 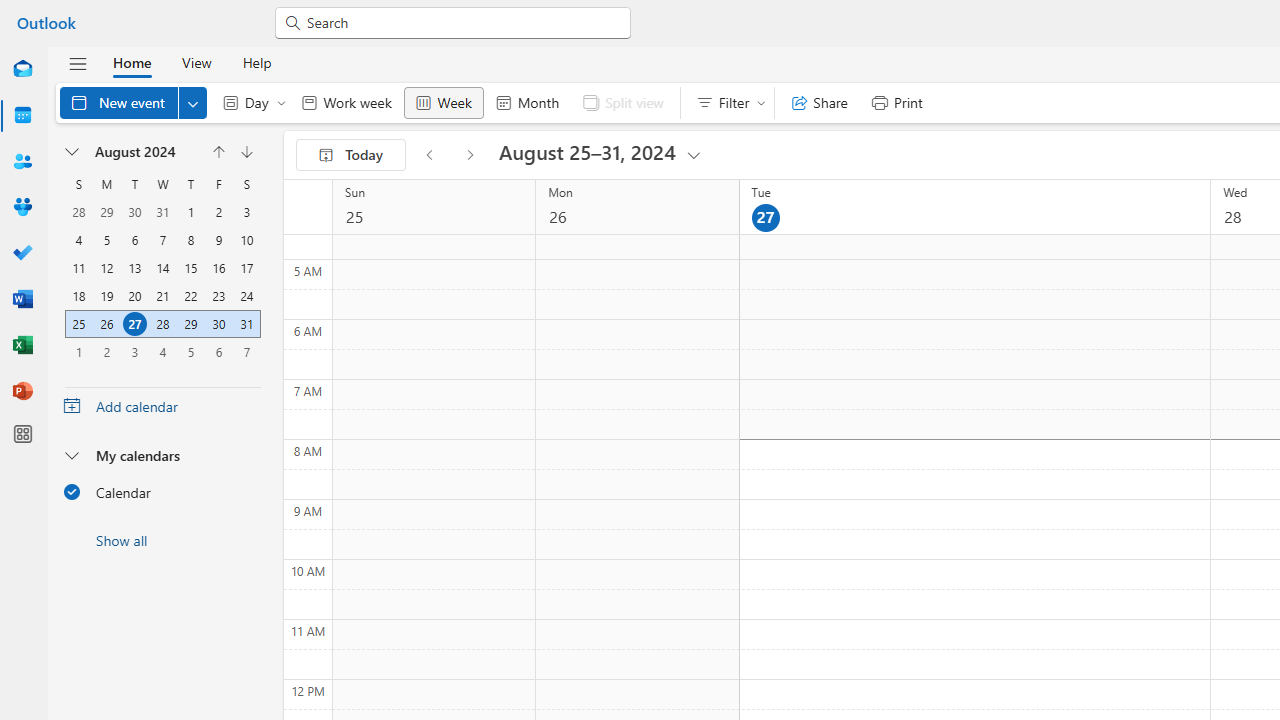 I want to click on 10, August, 2024, so click(x=246, y=240).